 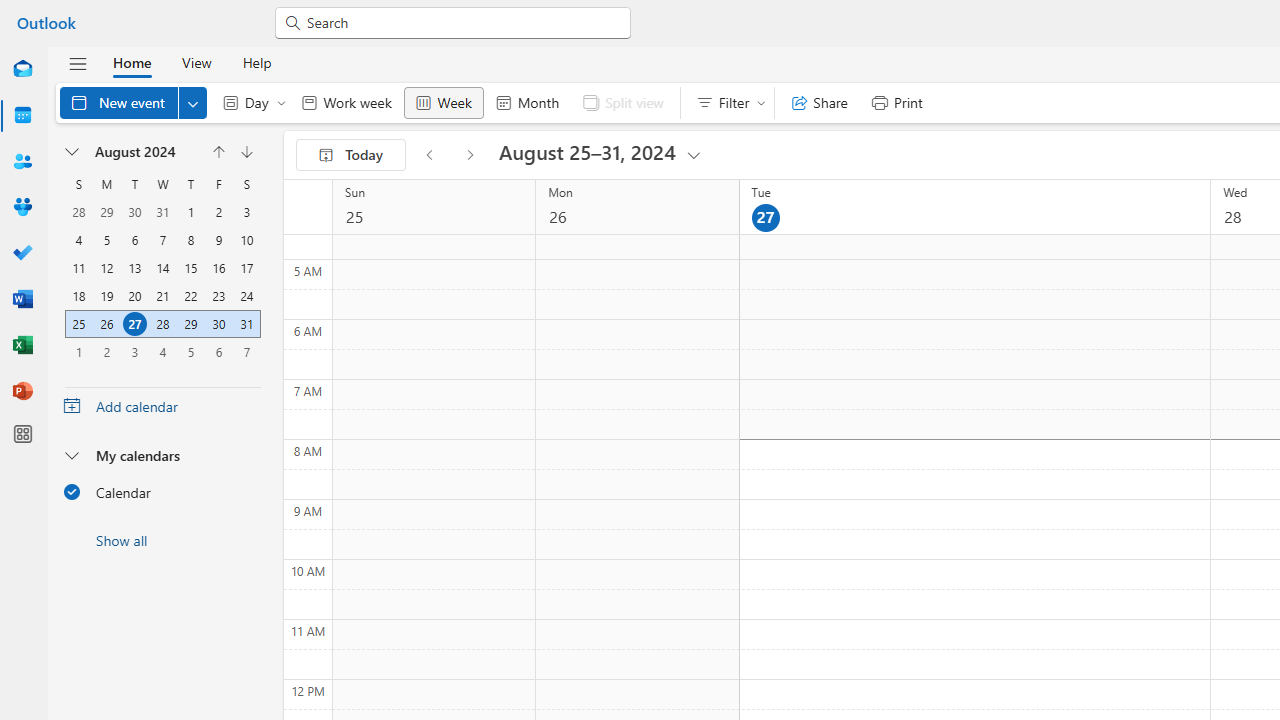 I want to click on 10, August, 2024, so click(x=246, y=240).